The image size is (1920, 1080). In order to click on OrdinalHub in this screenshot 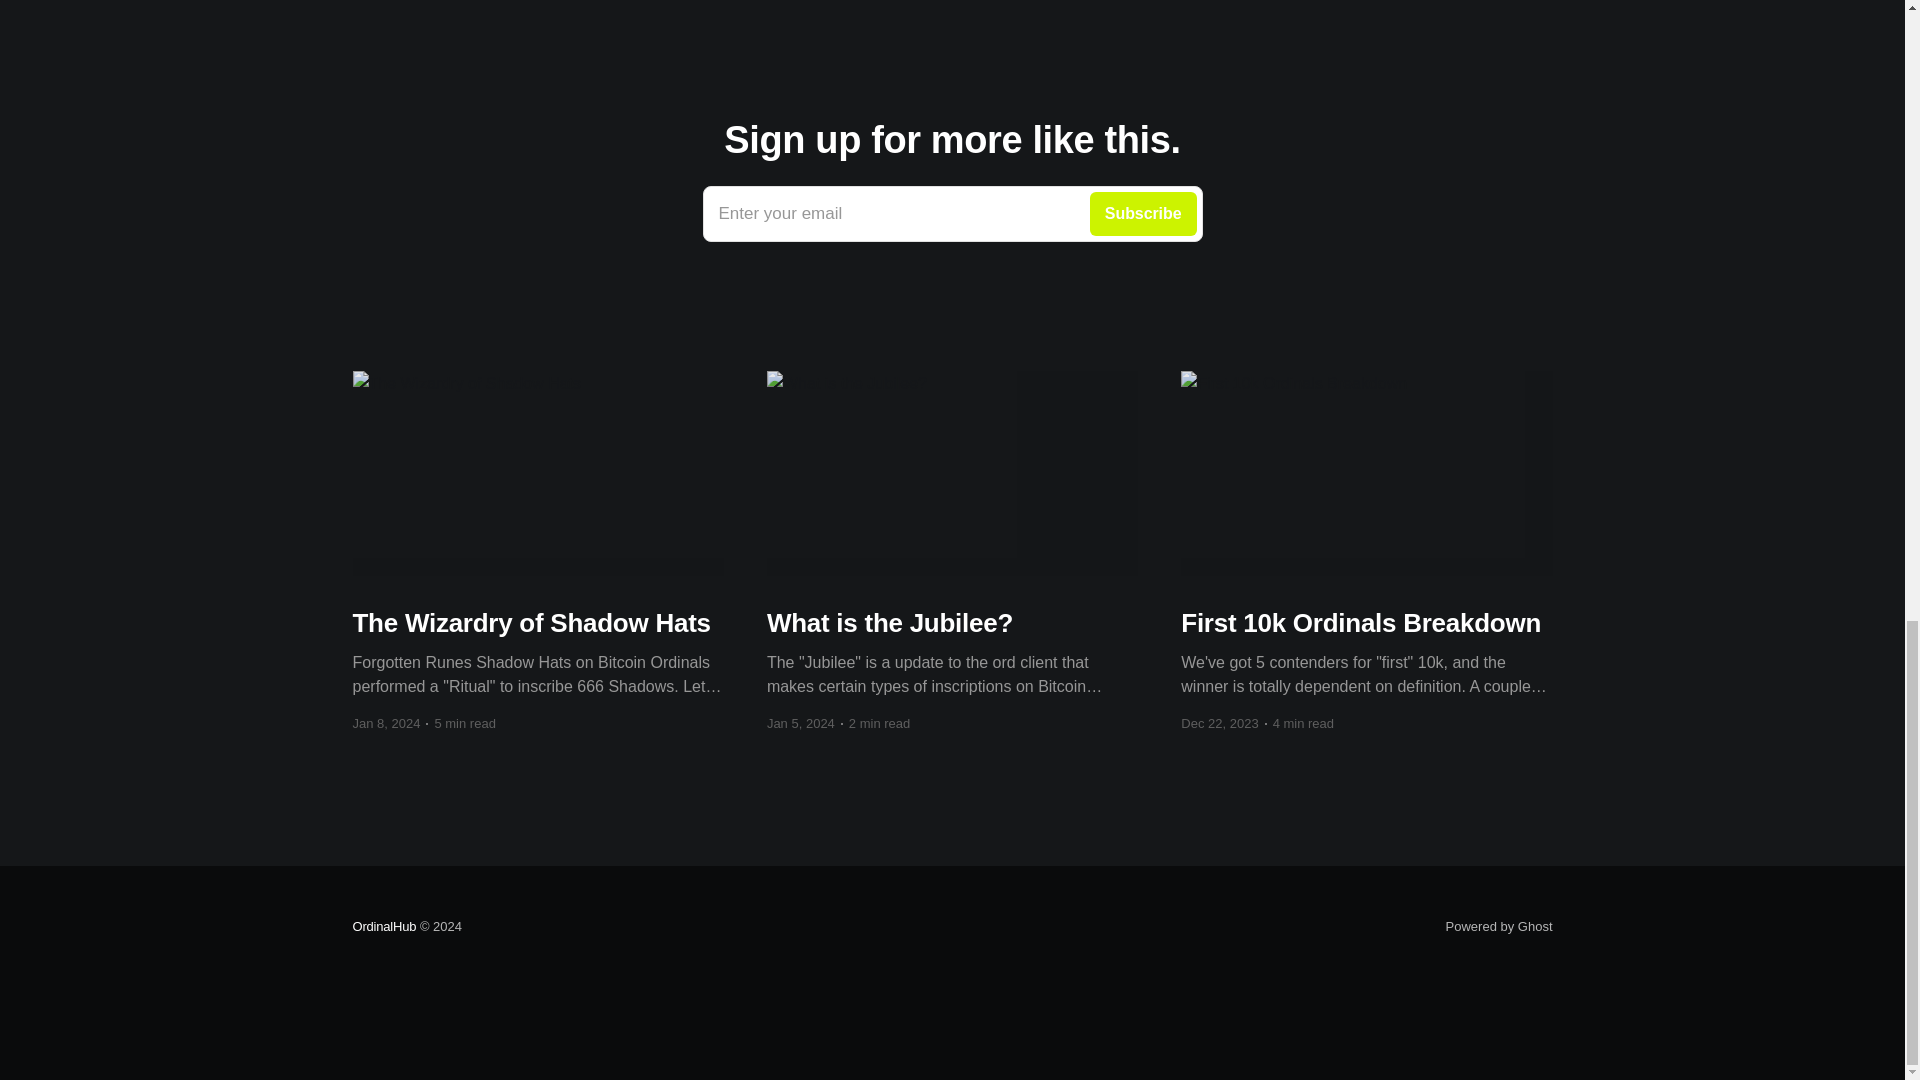, I will do `click(384, 926)`.